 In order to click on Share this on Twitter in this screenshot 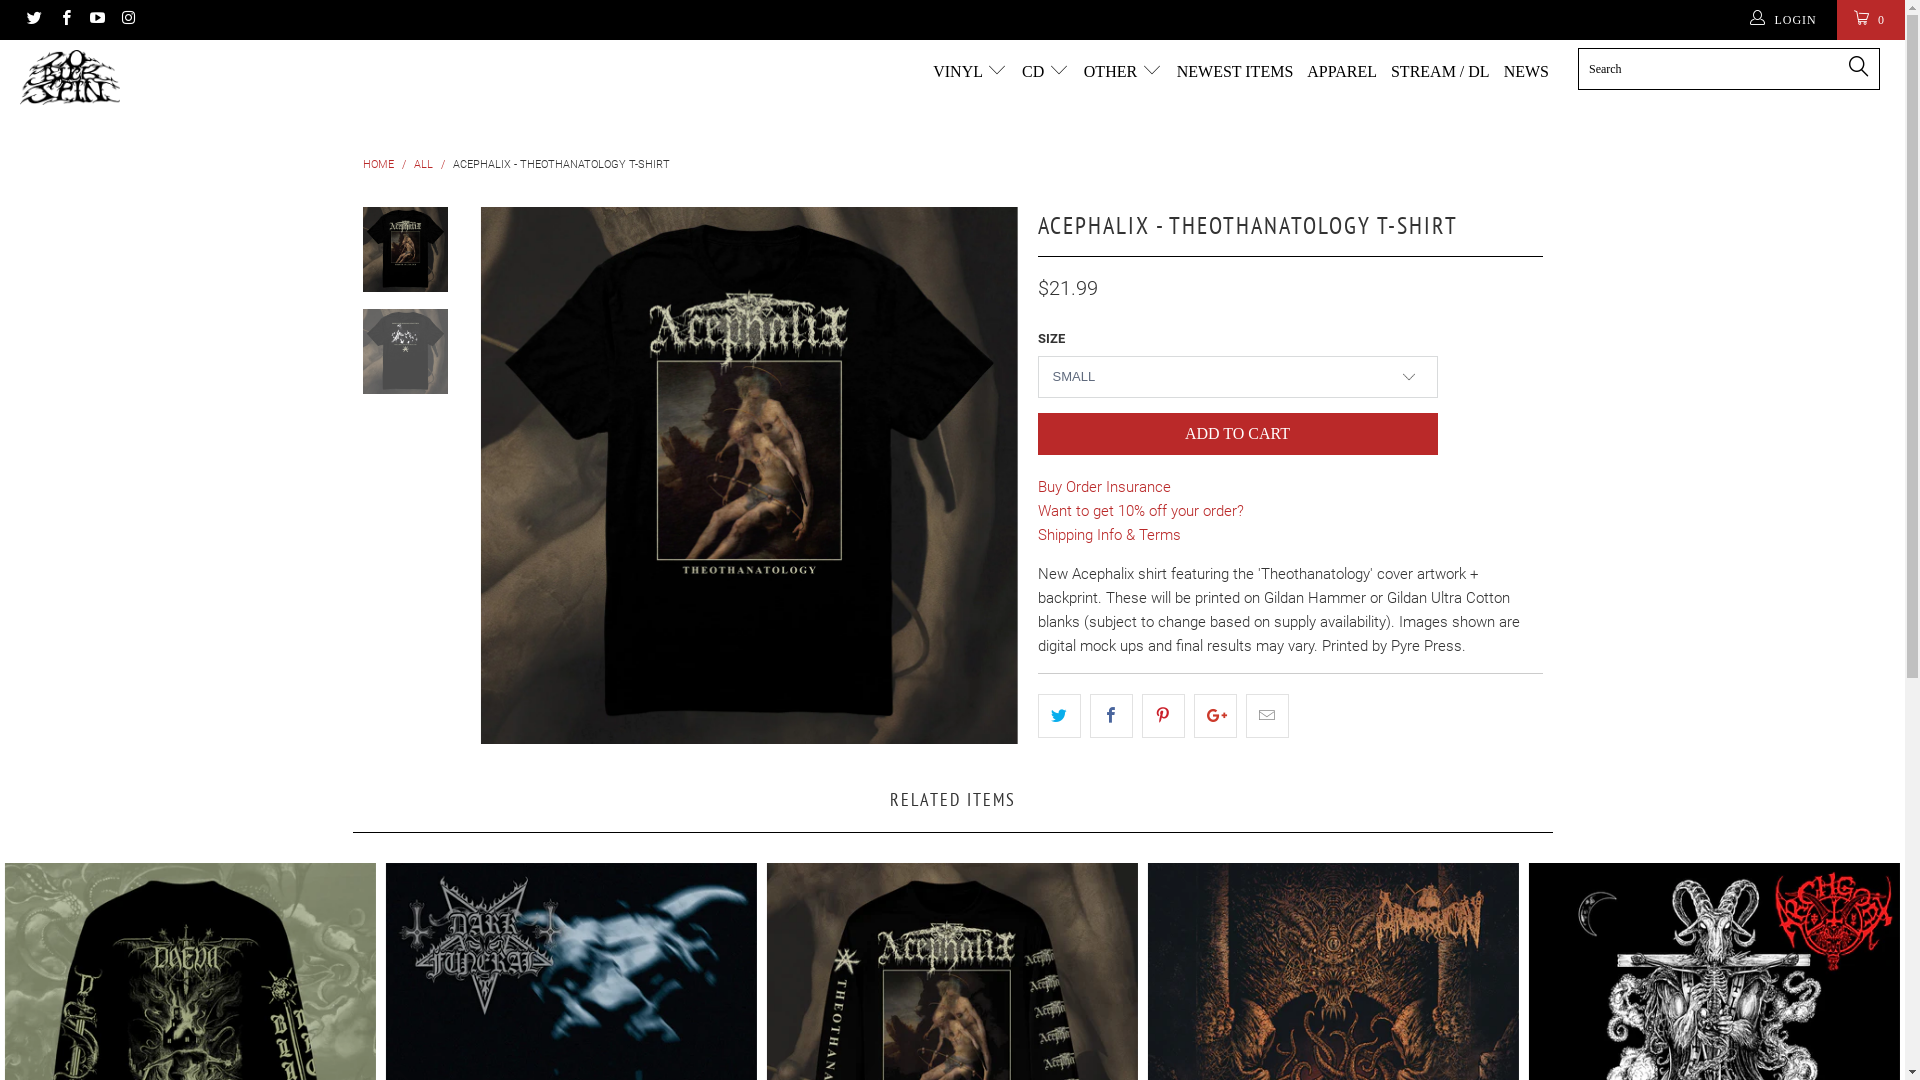, I will do `click(1060, 716)`.